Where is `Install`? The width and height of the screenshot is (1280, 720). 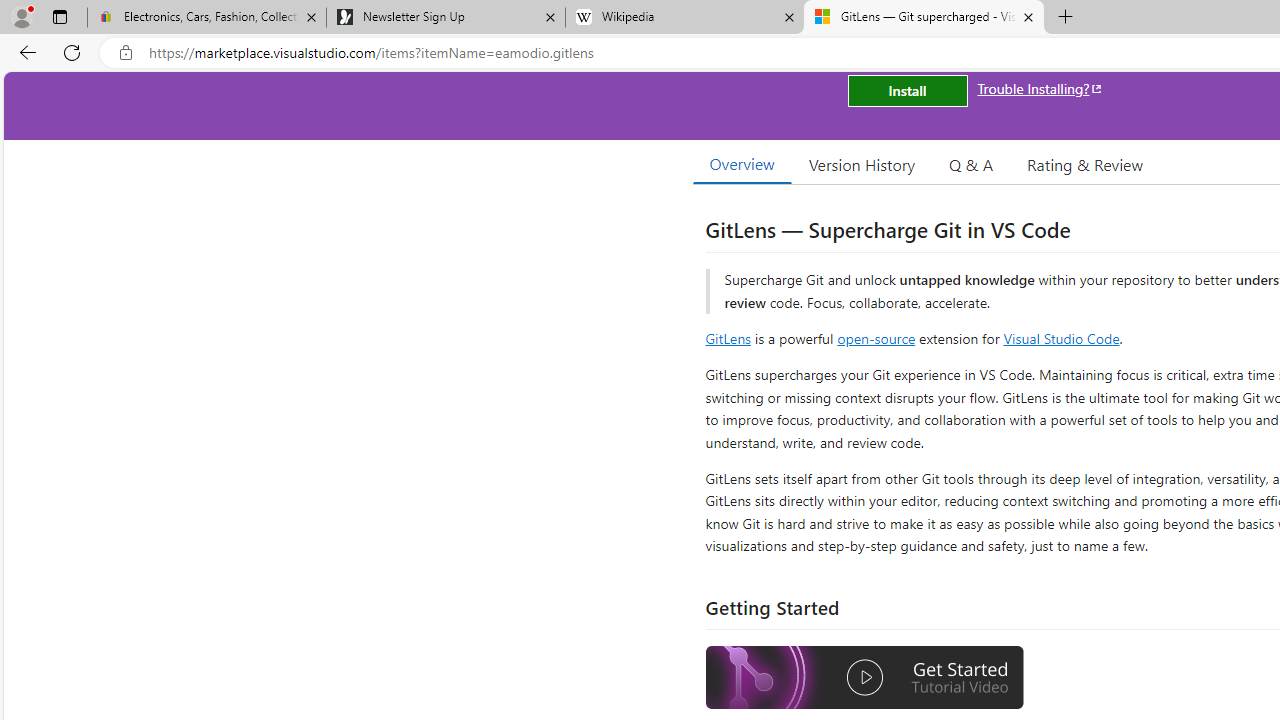
Install is located at coordinates (907, 90).